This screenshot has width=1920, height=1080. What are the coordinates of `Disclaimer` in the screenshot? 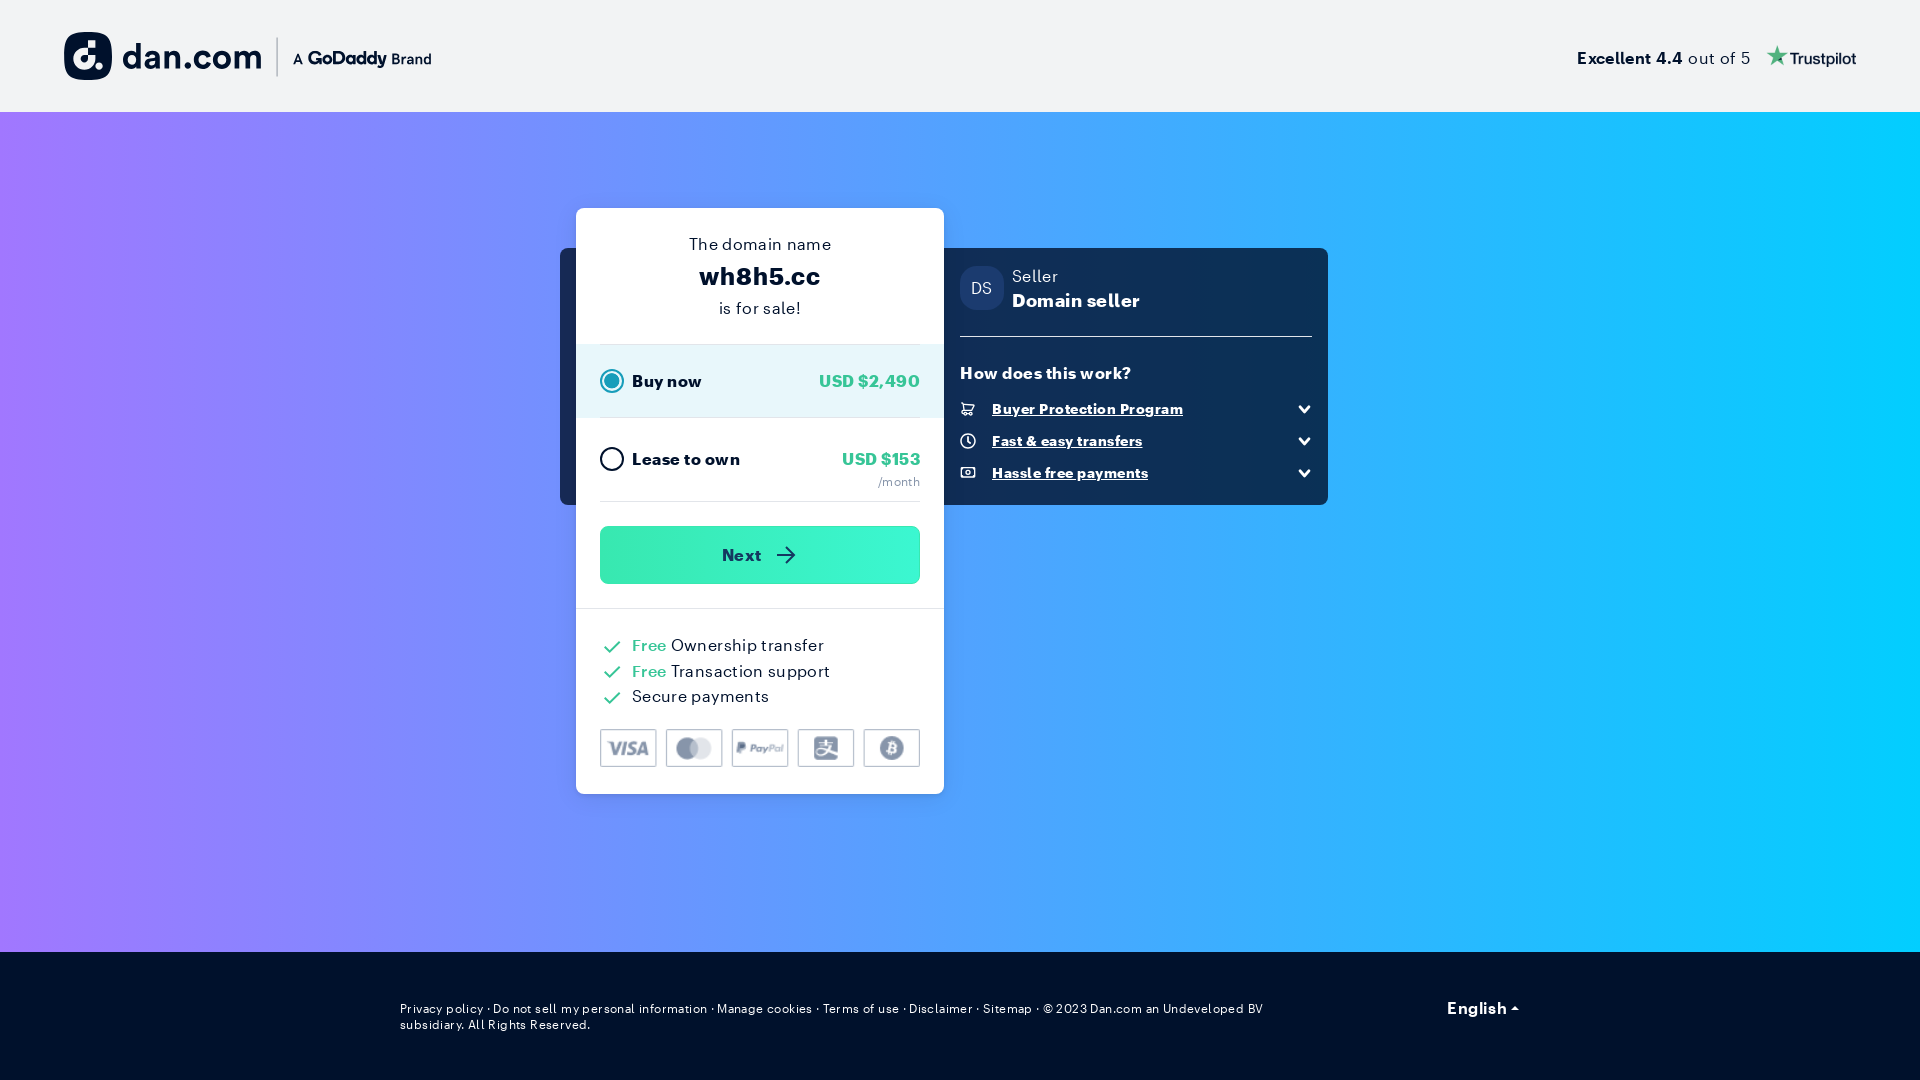 It's located at (940, 1008).